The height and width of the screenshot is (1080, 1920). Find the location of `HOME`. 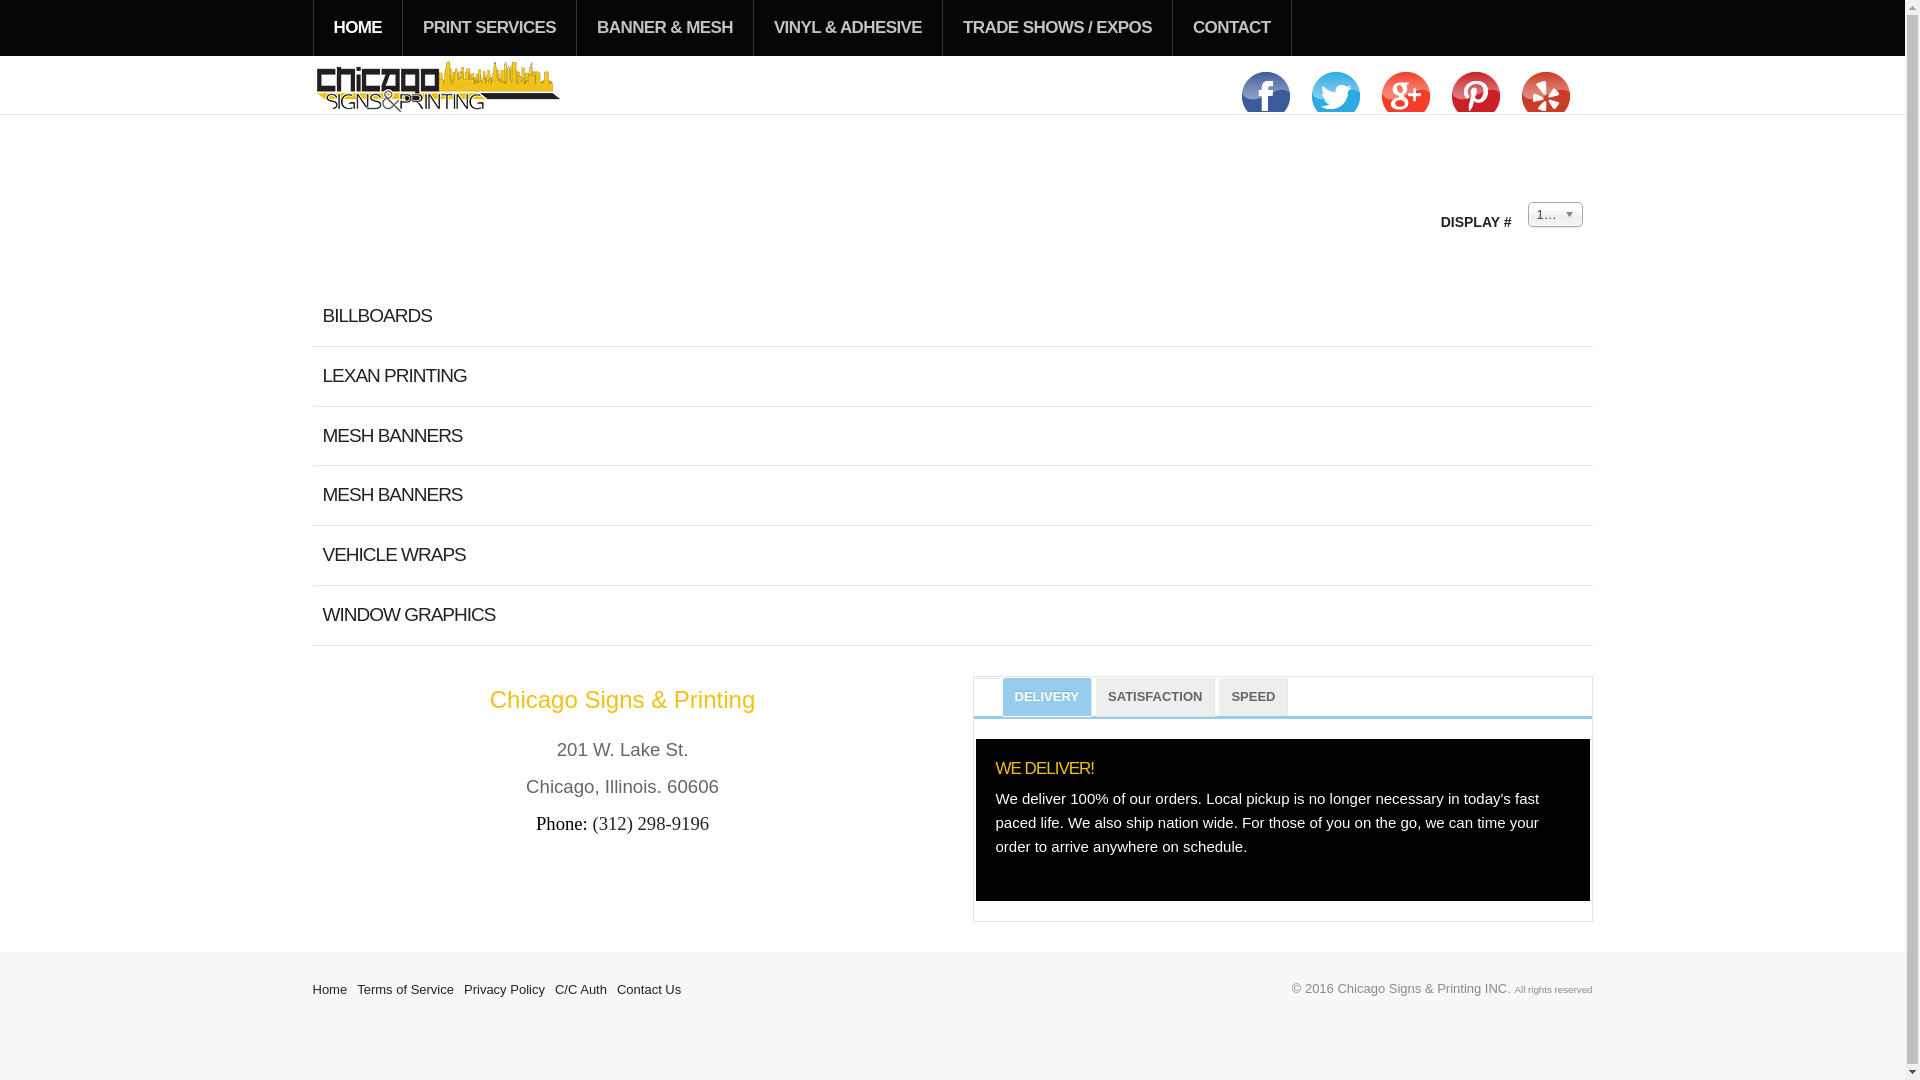

HOME is located at coordinates (358, 28).